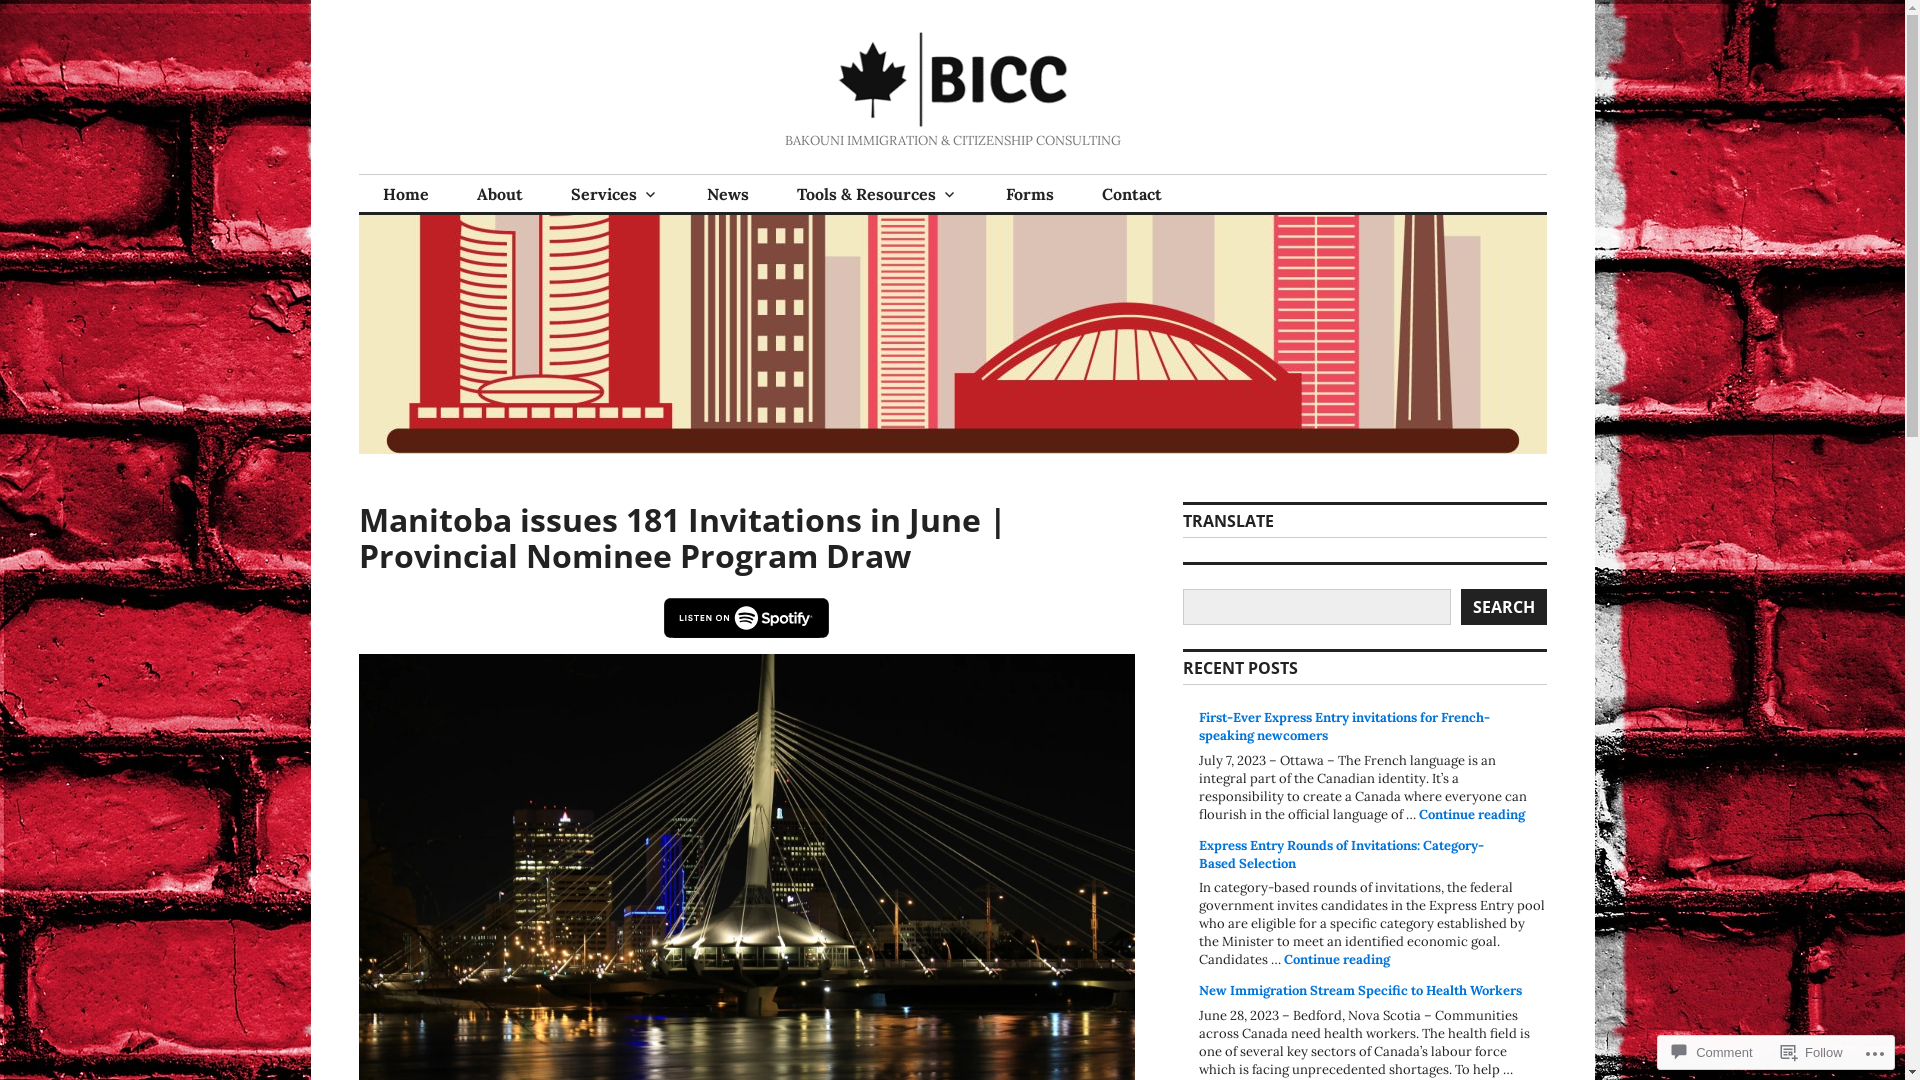 The width and height of the screenshot is (1920, 1080). I want to click on Comment, so click(1712, 1052).